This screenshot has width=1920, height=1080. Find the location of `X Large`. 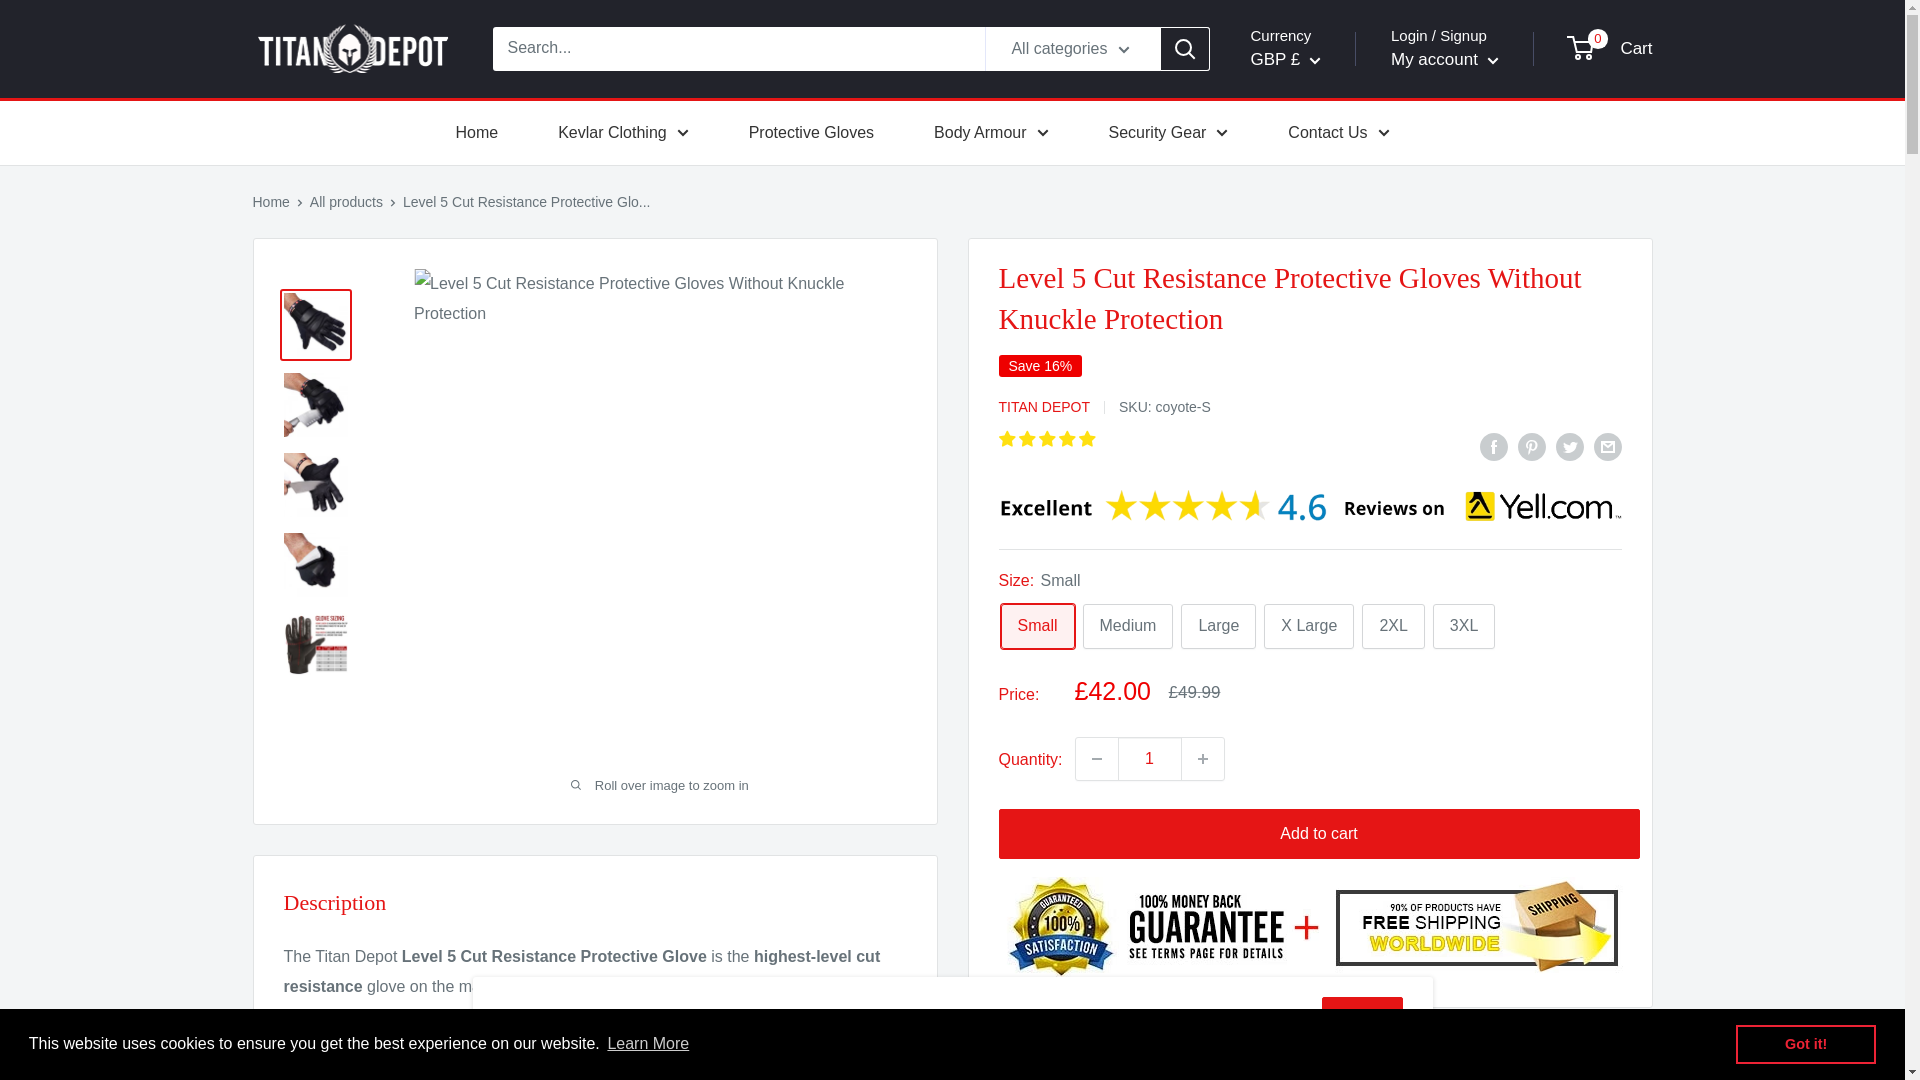

X Large is located at coordinates (1308, 626).